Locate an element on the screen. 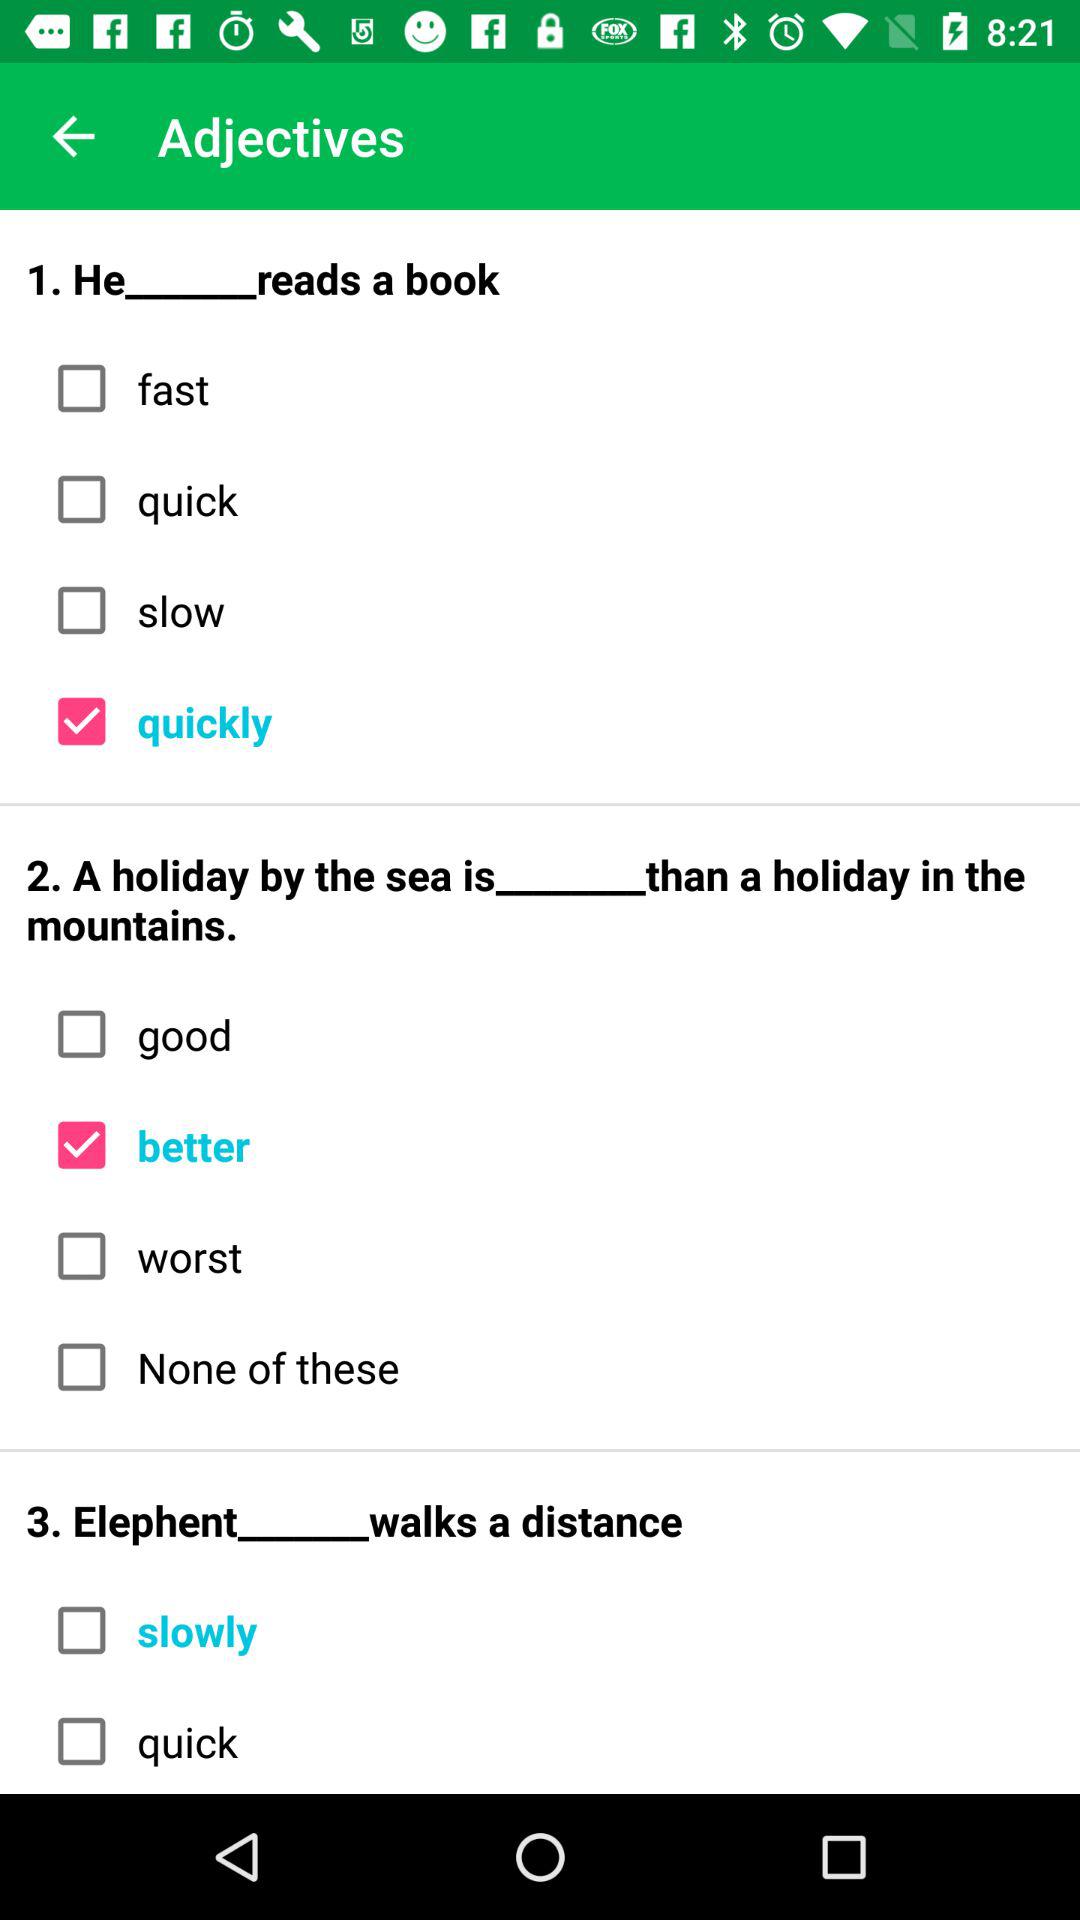  turn off the slow is located at coordinates (588, 610).